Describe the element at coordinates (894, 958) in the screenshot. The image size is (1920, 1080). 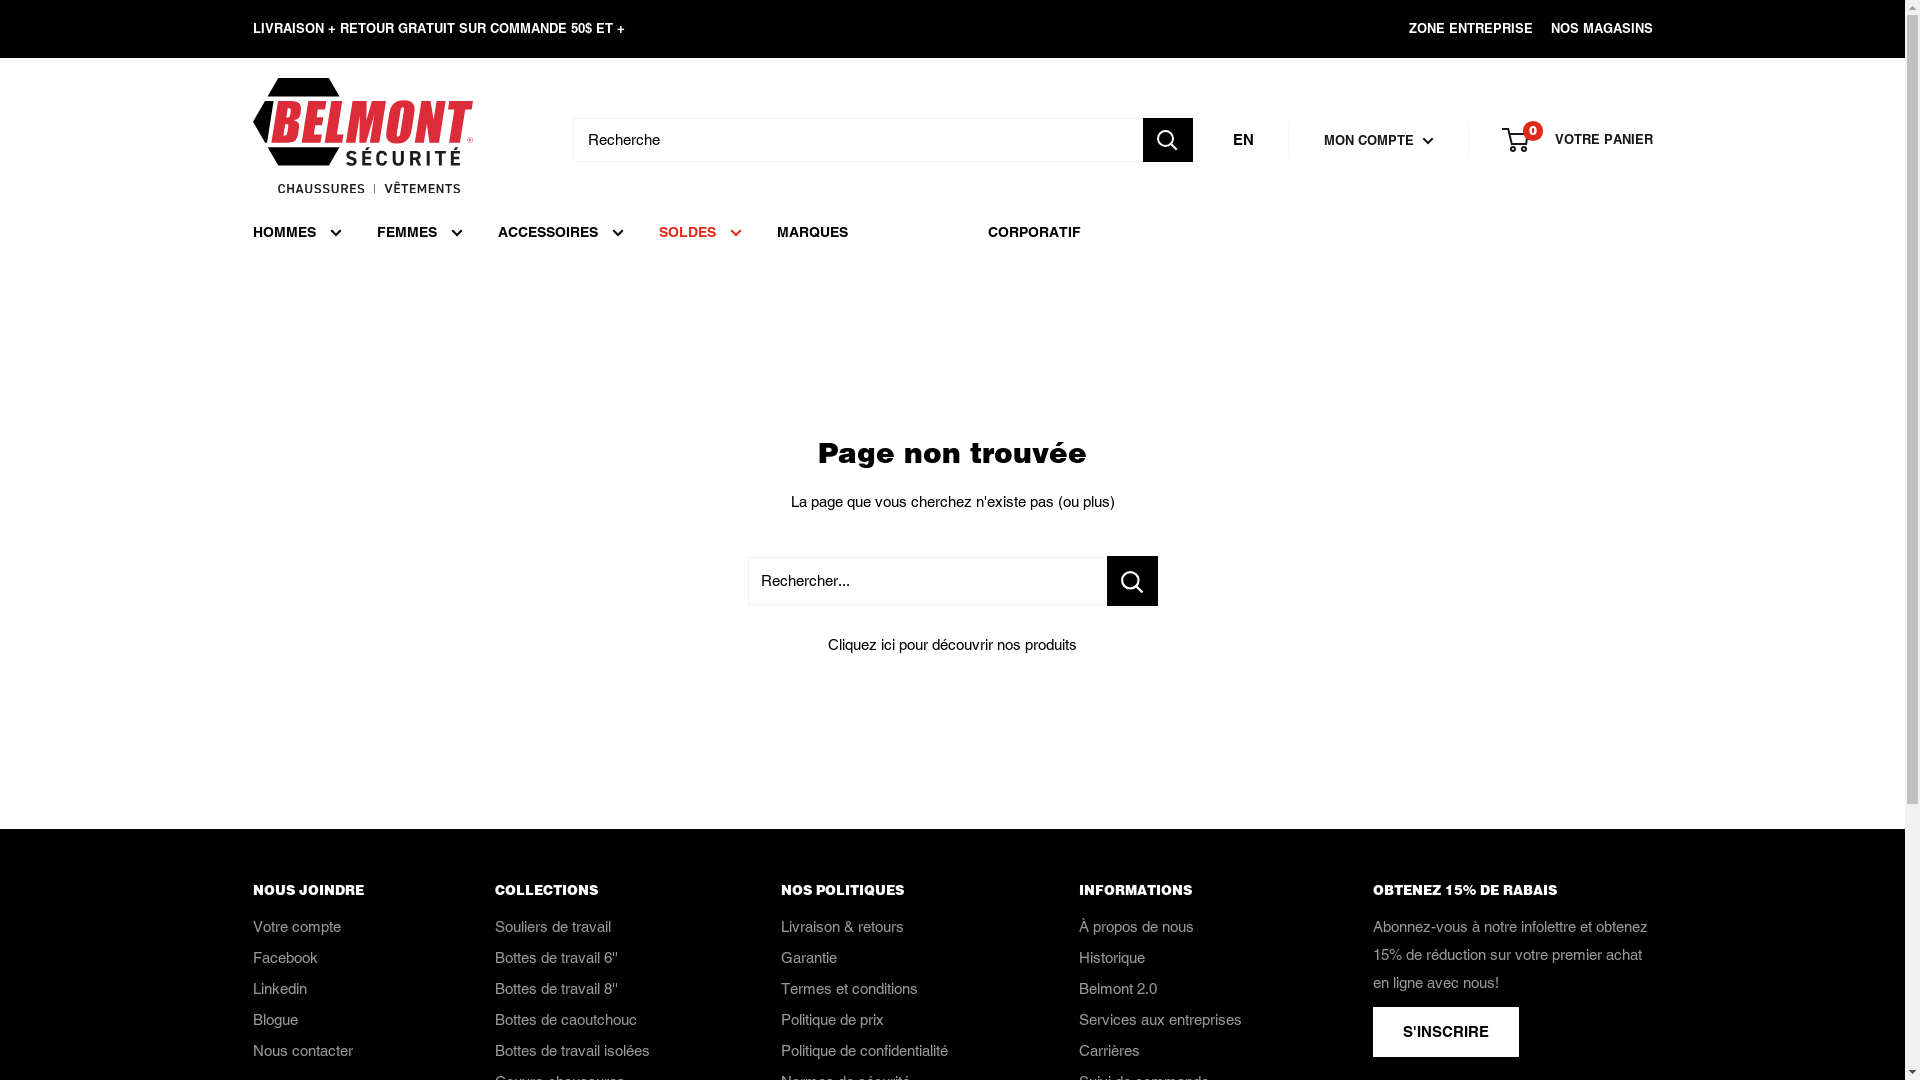
I see `Garantie` at that location.